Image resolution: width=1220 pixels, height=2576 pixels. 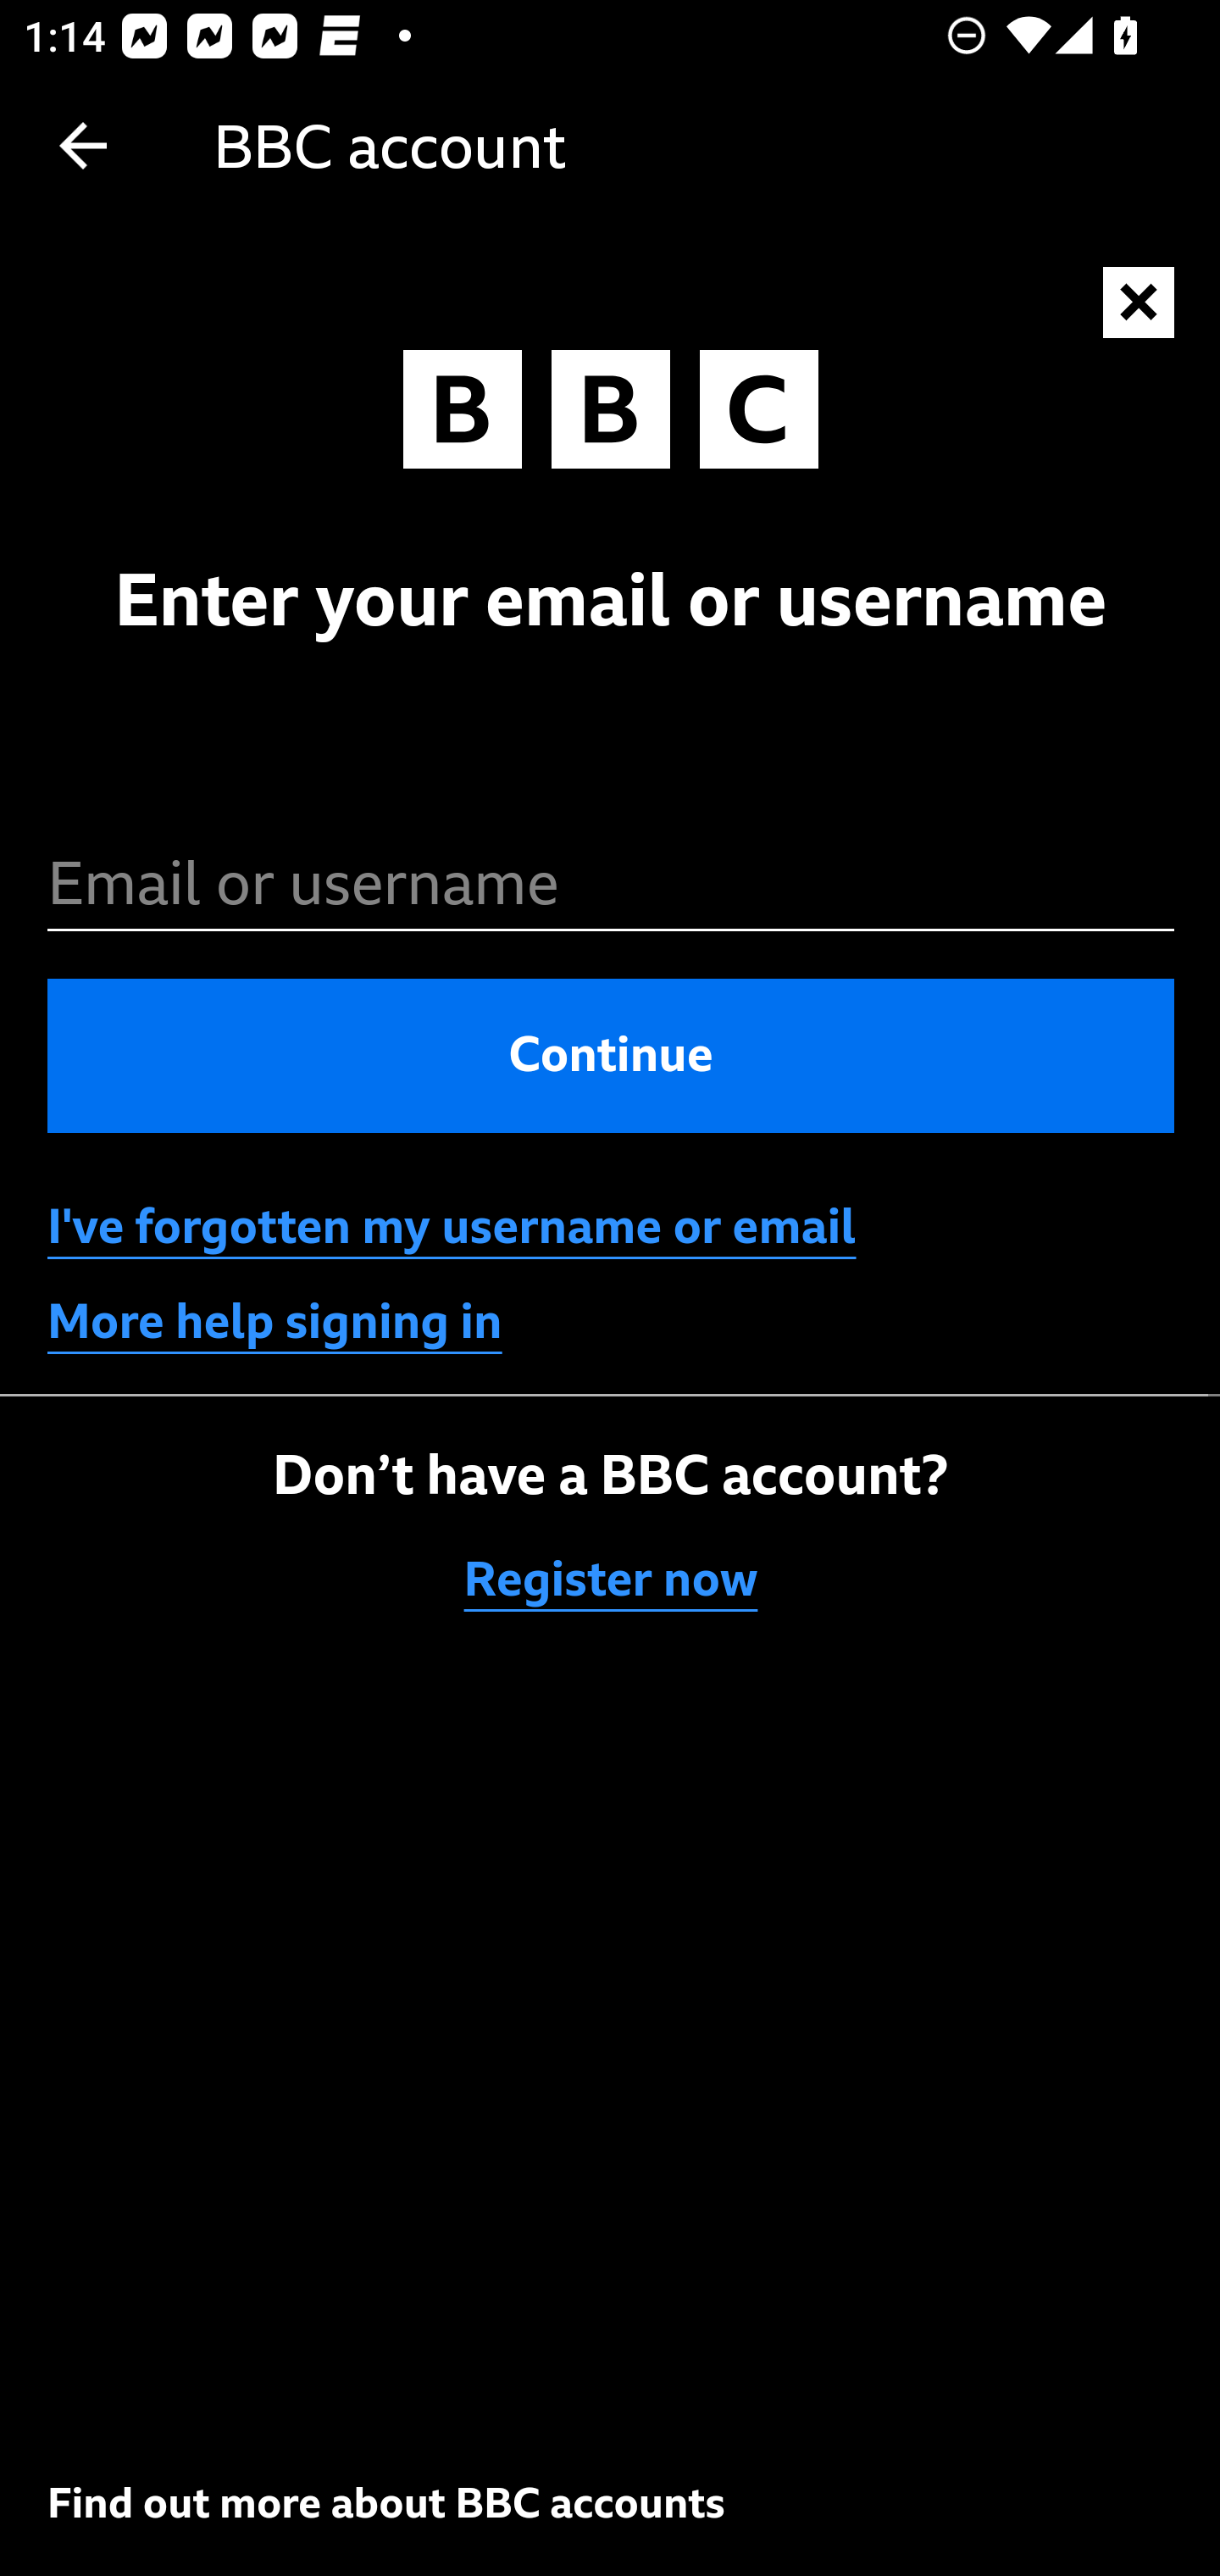 I want to click on Continue, so click(x=612, y=1054).